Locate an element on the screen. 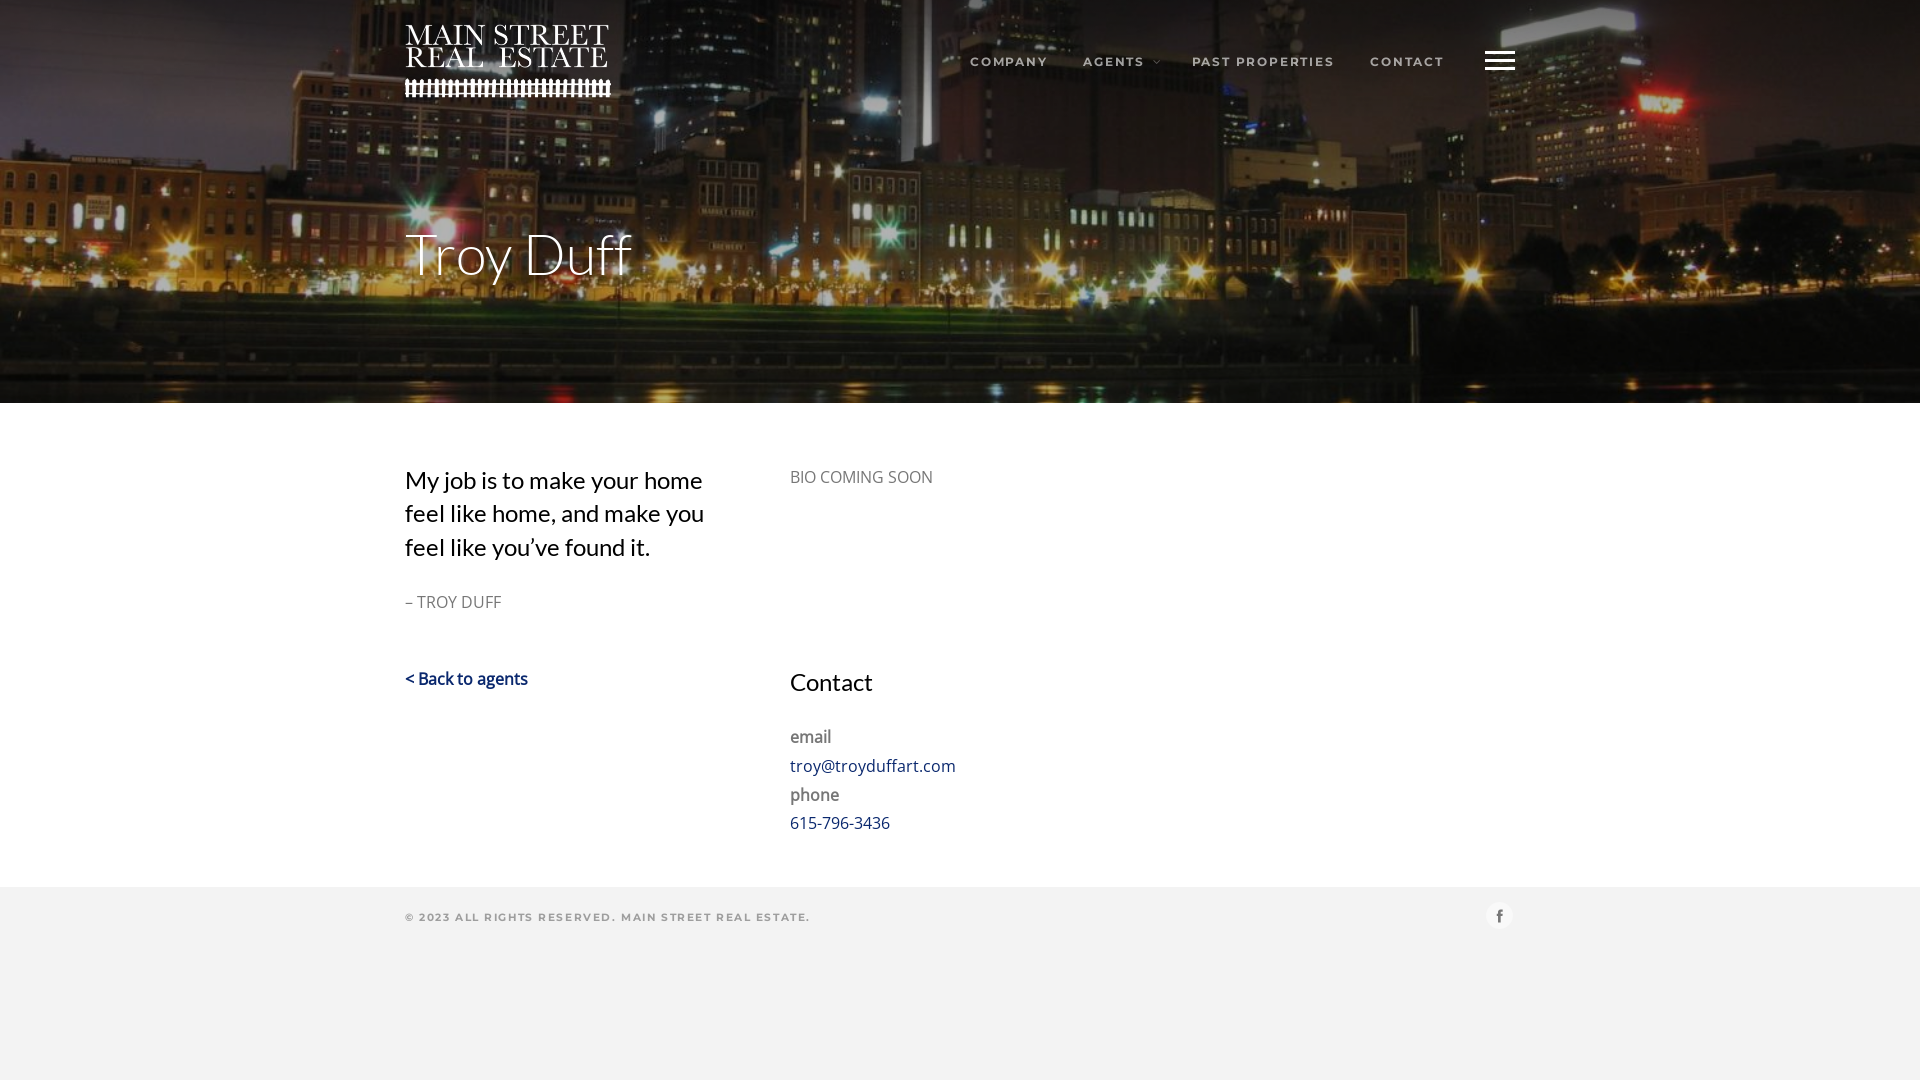  < Back to agents is located at coordinates (466, 679).